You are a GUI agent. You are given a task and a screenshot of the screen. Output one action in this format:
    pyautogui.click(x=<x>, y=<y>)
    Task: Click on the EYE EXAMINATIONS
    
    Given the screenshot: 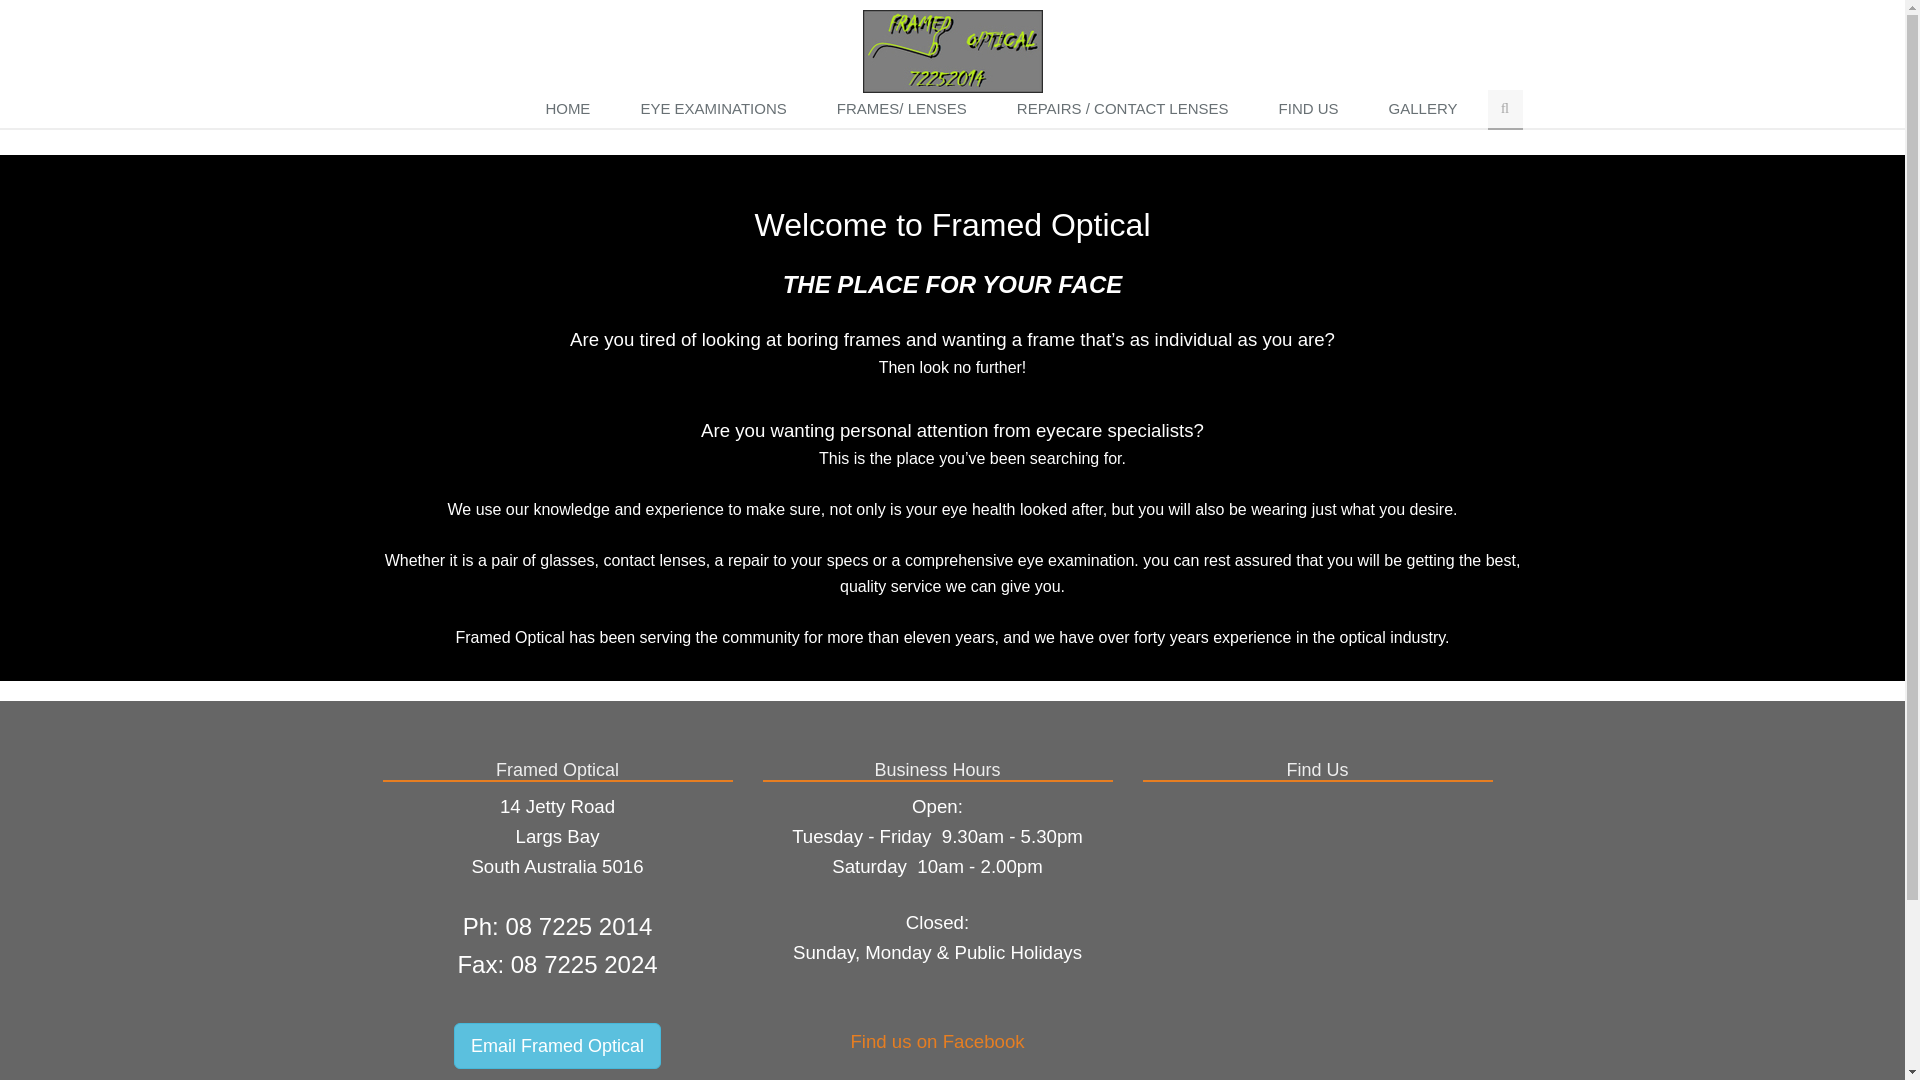 What is the action you would take?
    pyautogui.click(x=718, y=110)
    